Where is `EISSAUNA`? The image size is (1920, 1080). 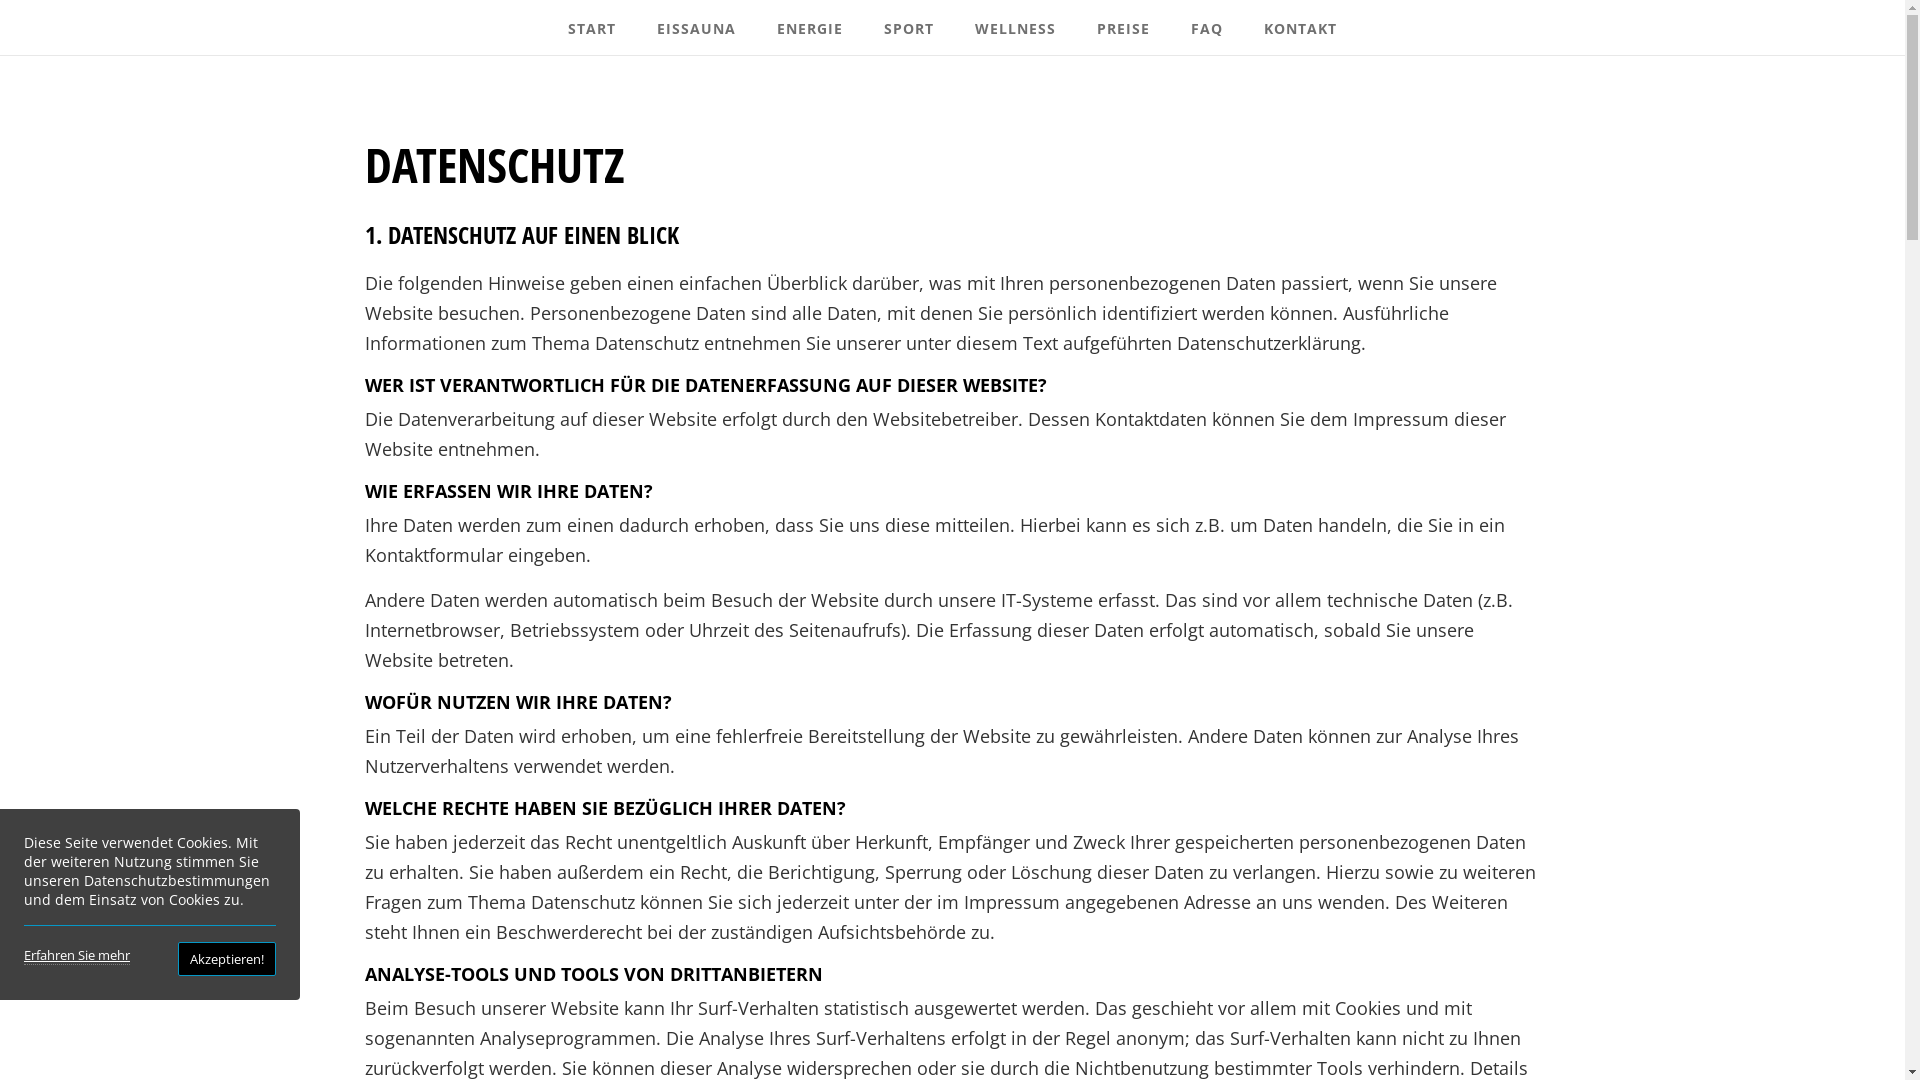
EISSAUNA is located at coordinates (696, 25).